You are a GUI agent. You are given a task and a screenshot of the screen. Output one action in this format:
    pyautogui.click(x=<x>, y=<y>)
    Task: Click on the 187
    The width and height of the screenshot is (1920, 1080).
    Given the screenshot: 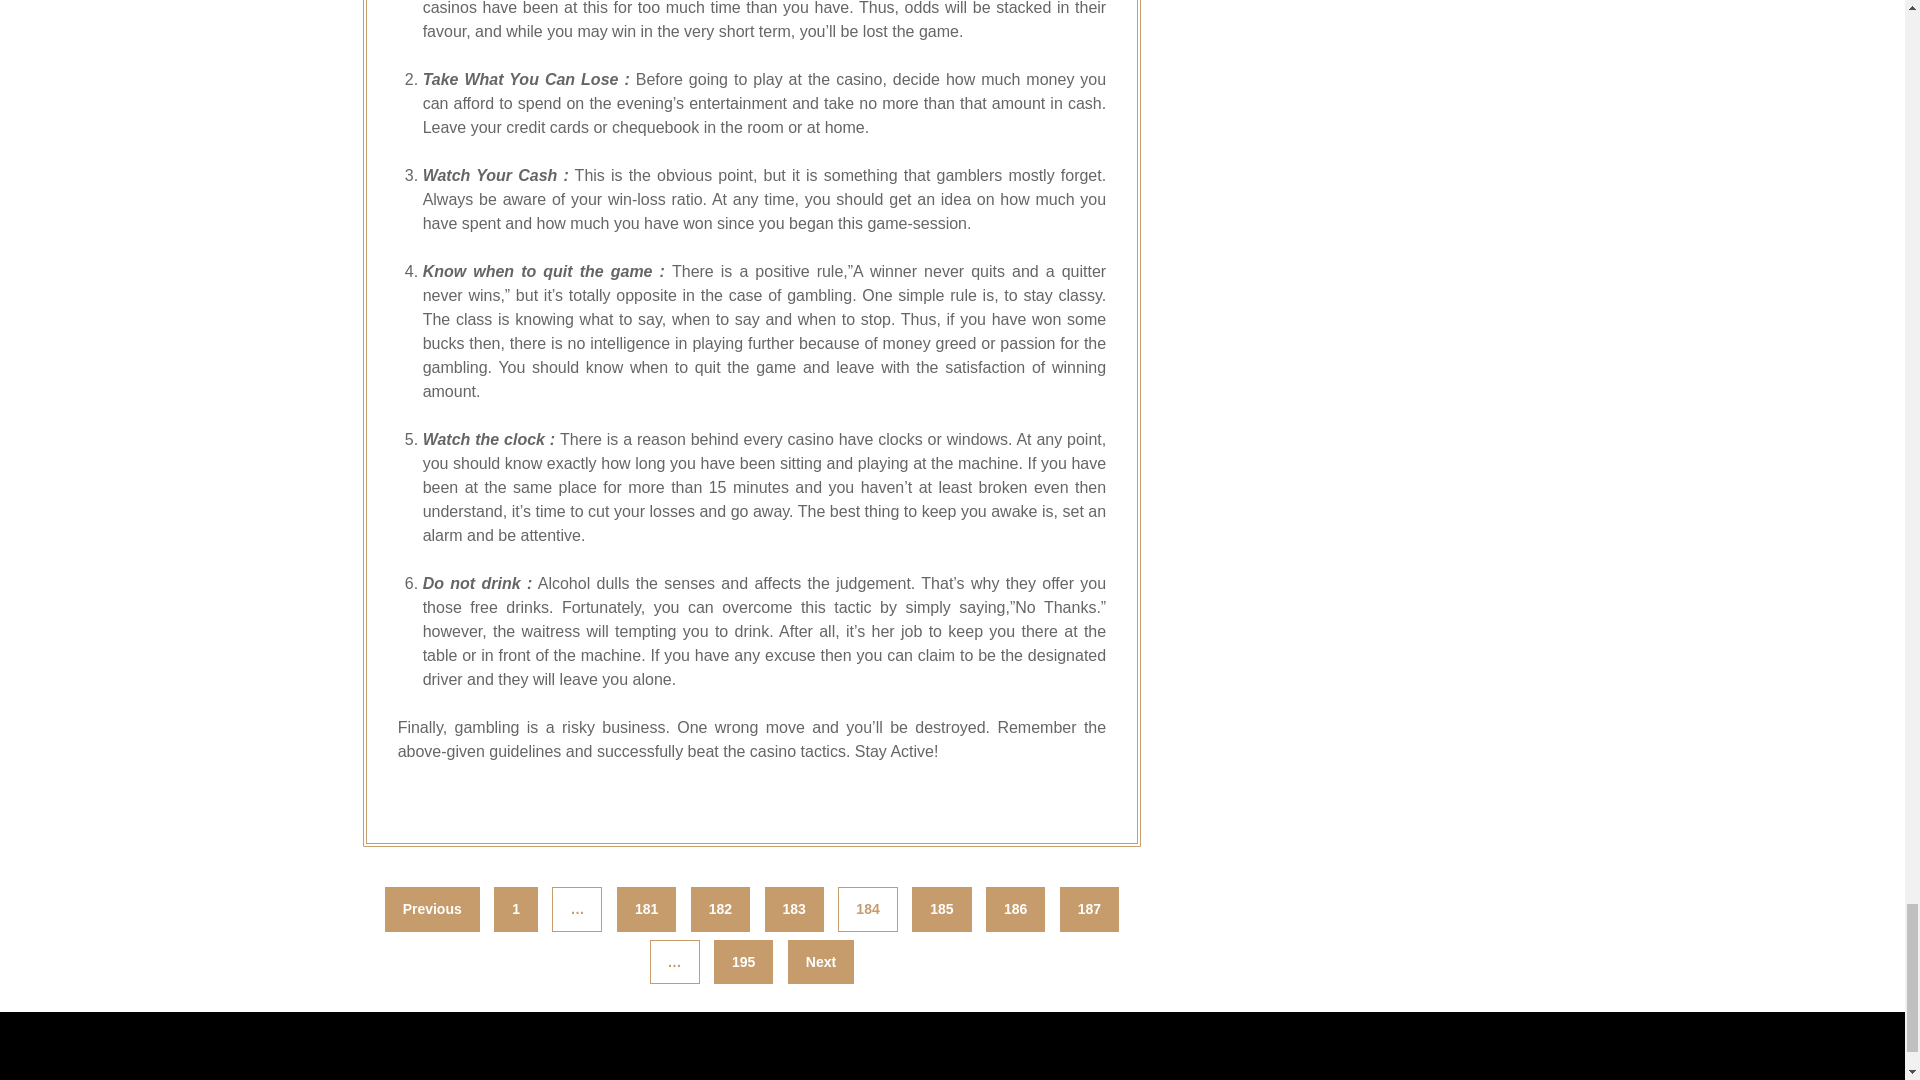 What is the action you would take?
    pyautogui.click(x=1089, y=909)
    